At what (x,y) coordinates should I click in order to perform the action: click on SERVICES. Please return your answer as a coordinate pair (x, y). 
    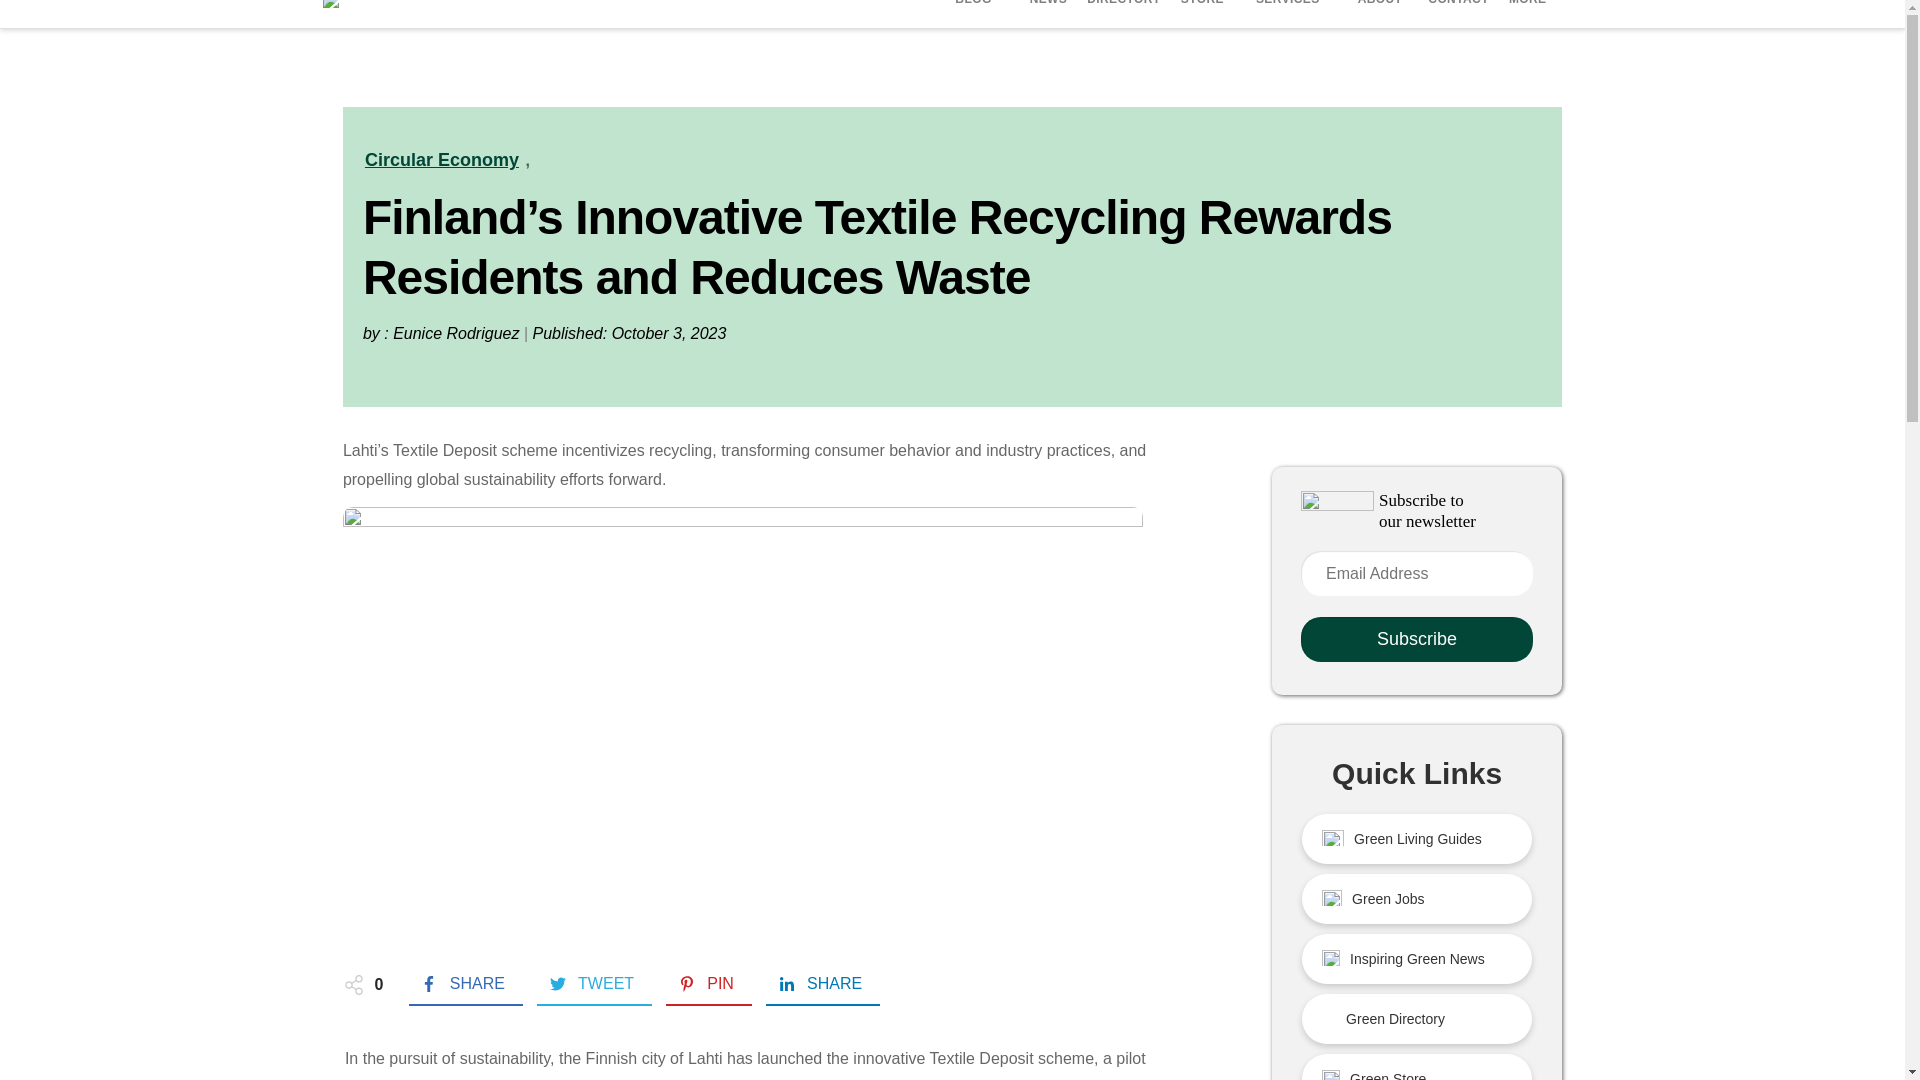
    Looking at the image, I should click on (1291, 4).